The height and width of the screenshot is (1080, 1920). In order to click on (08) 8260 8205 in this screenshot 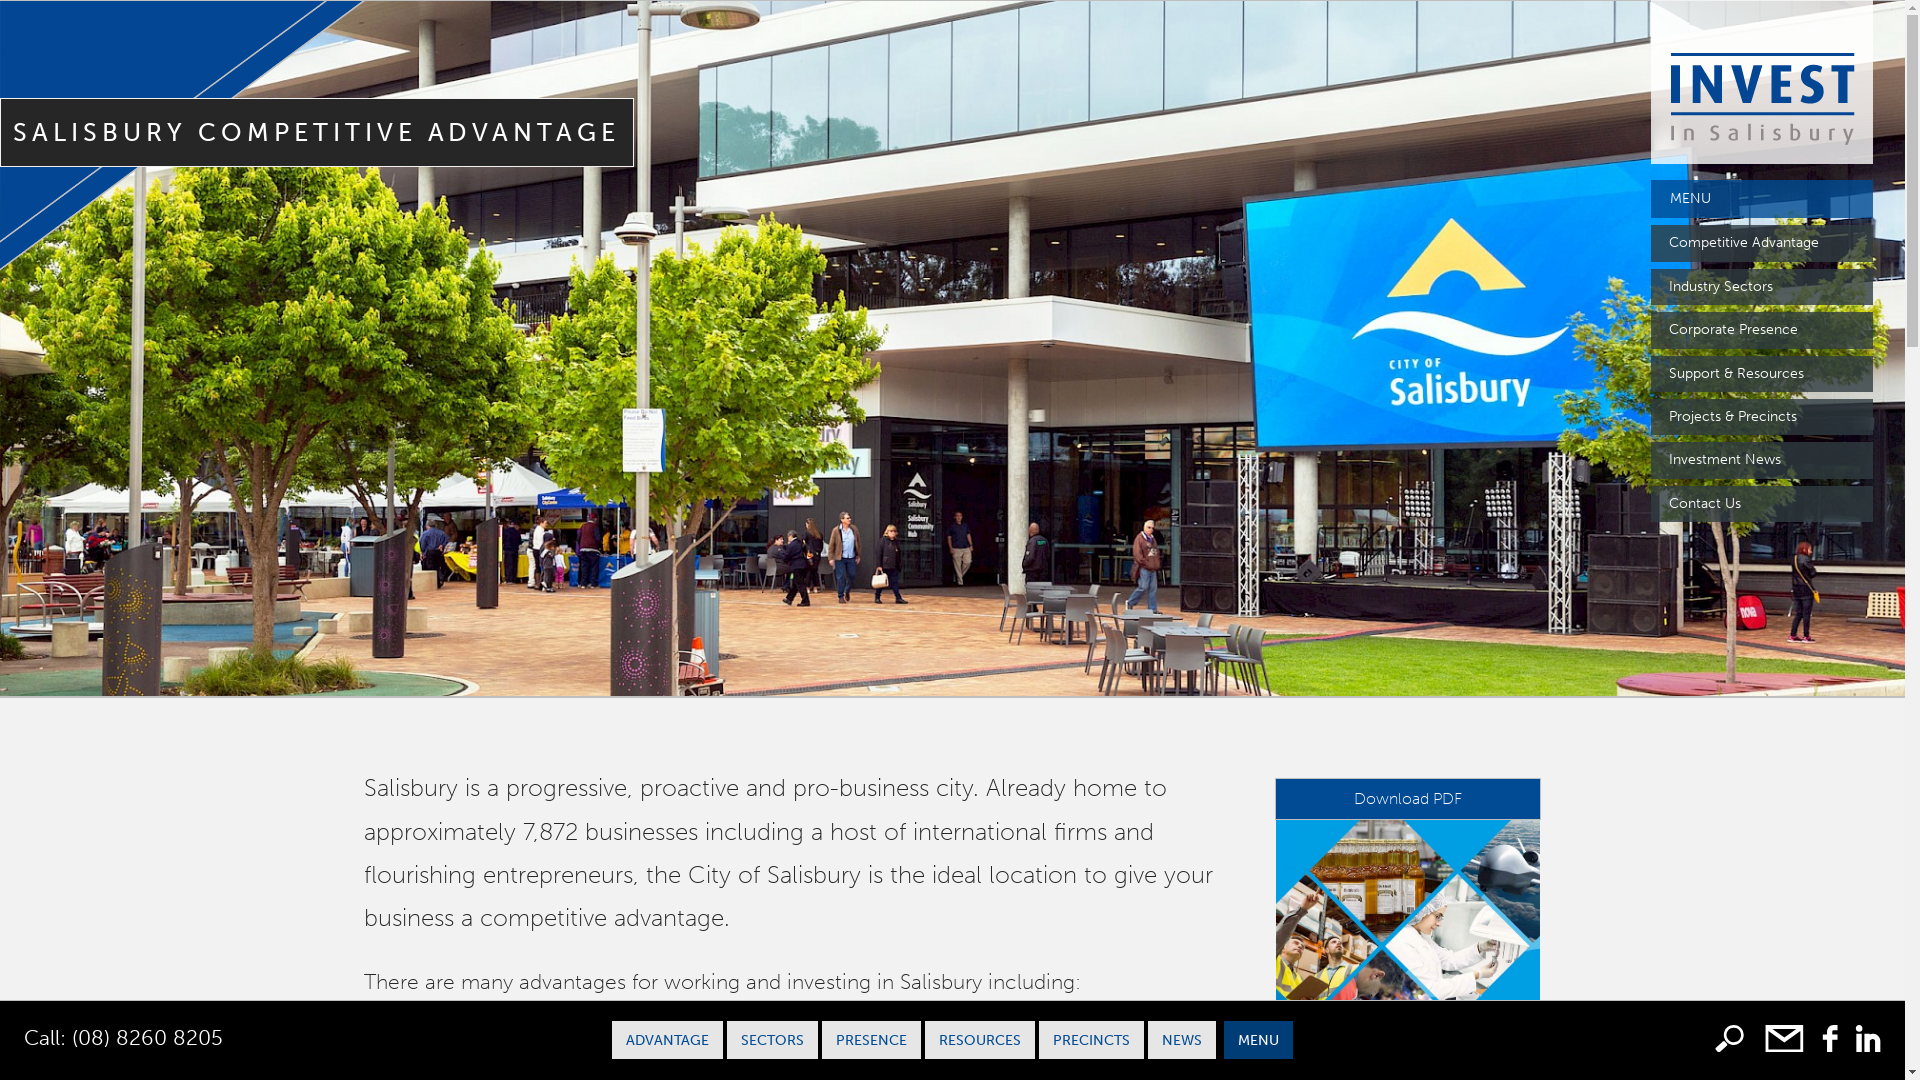, I will do `click(148, 1038)`.